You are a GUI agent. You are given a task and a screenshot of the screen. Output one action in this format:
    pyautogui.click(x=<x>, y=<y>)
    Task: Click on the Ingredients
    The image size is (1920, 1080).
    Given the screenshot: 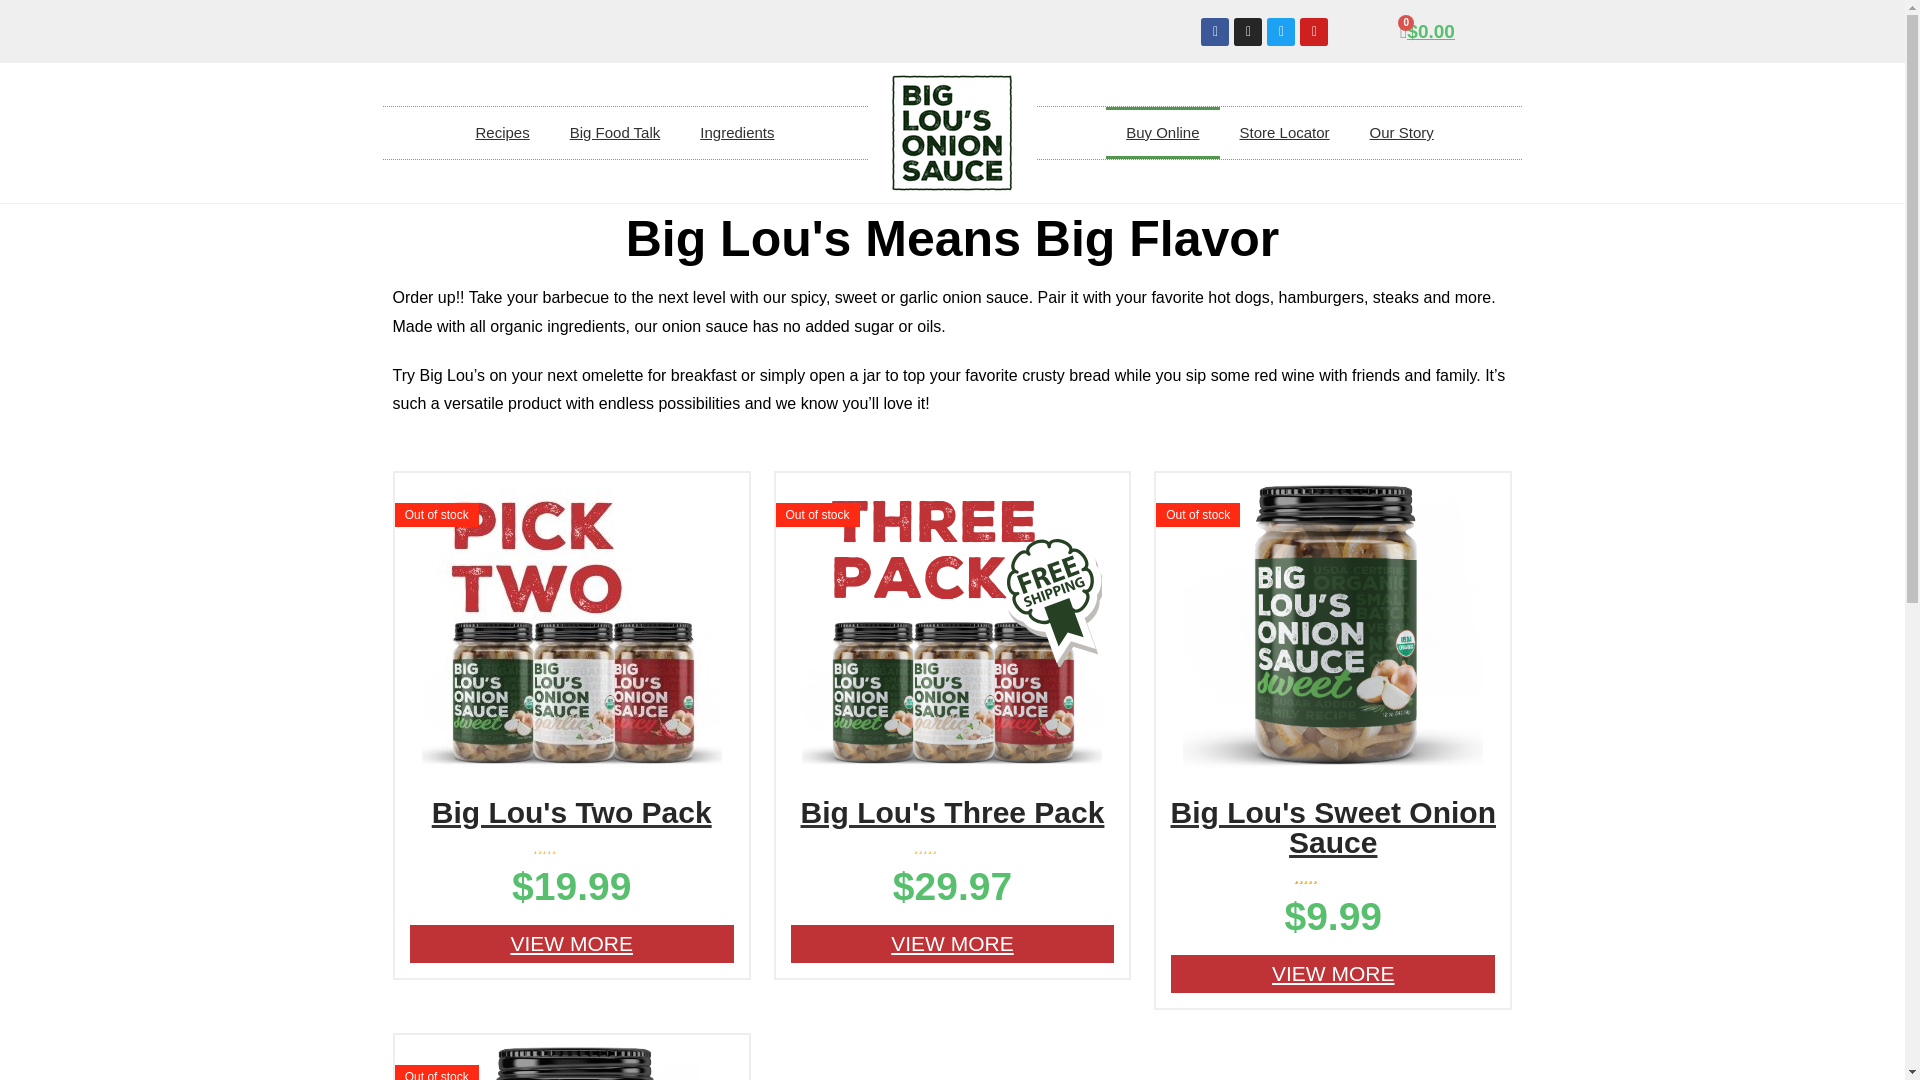 What is the action you would take?
    pyautogui.click(x=736, y=132)
    